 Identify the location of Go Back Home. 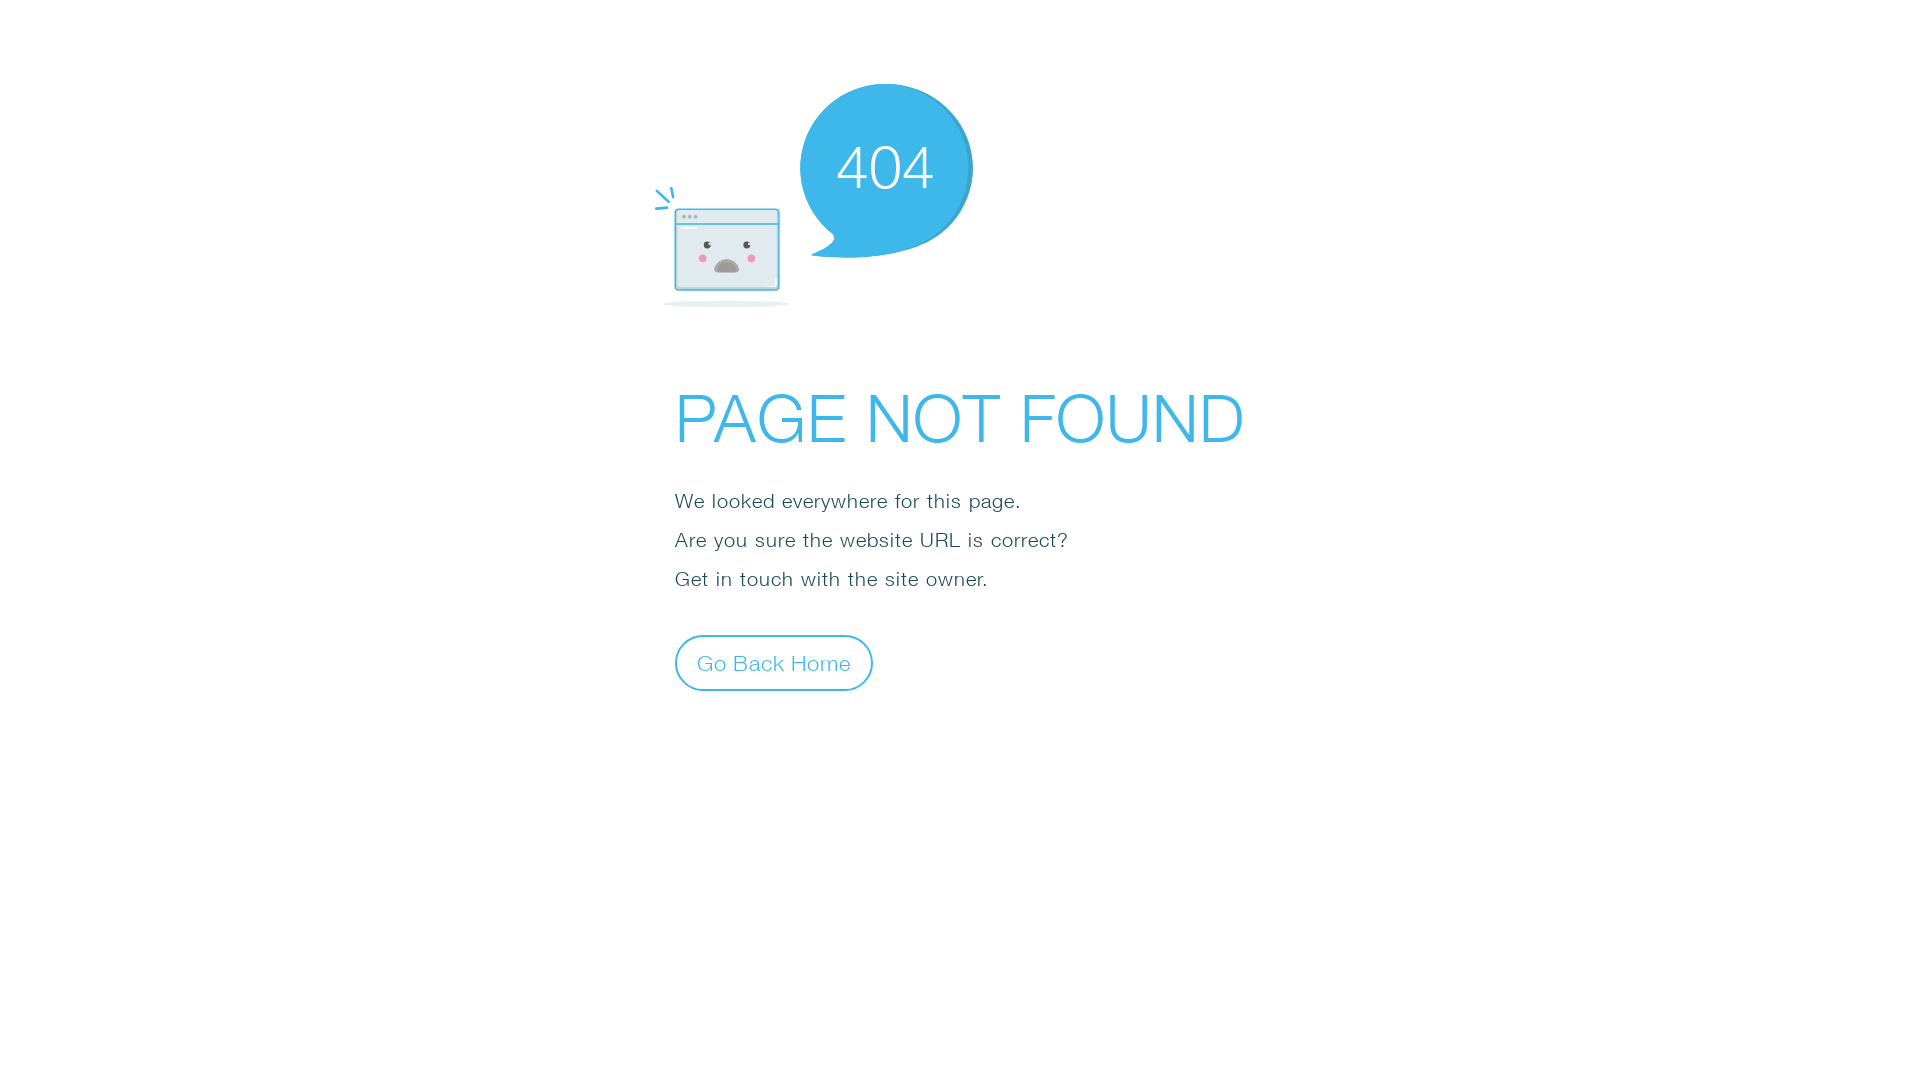
(774, 662).